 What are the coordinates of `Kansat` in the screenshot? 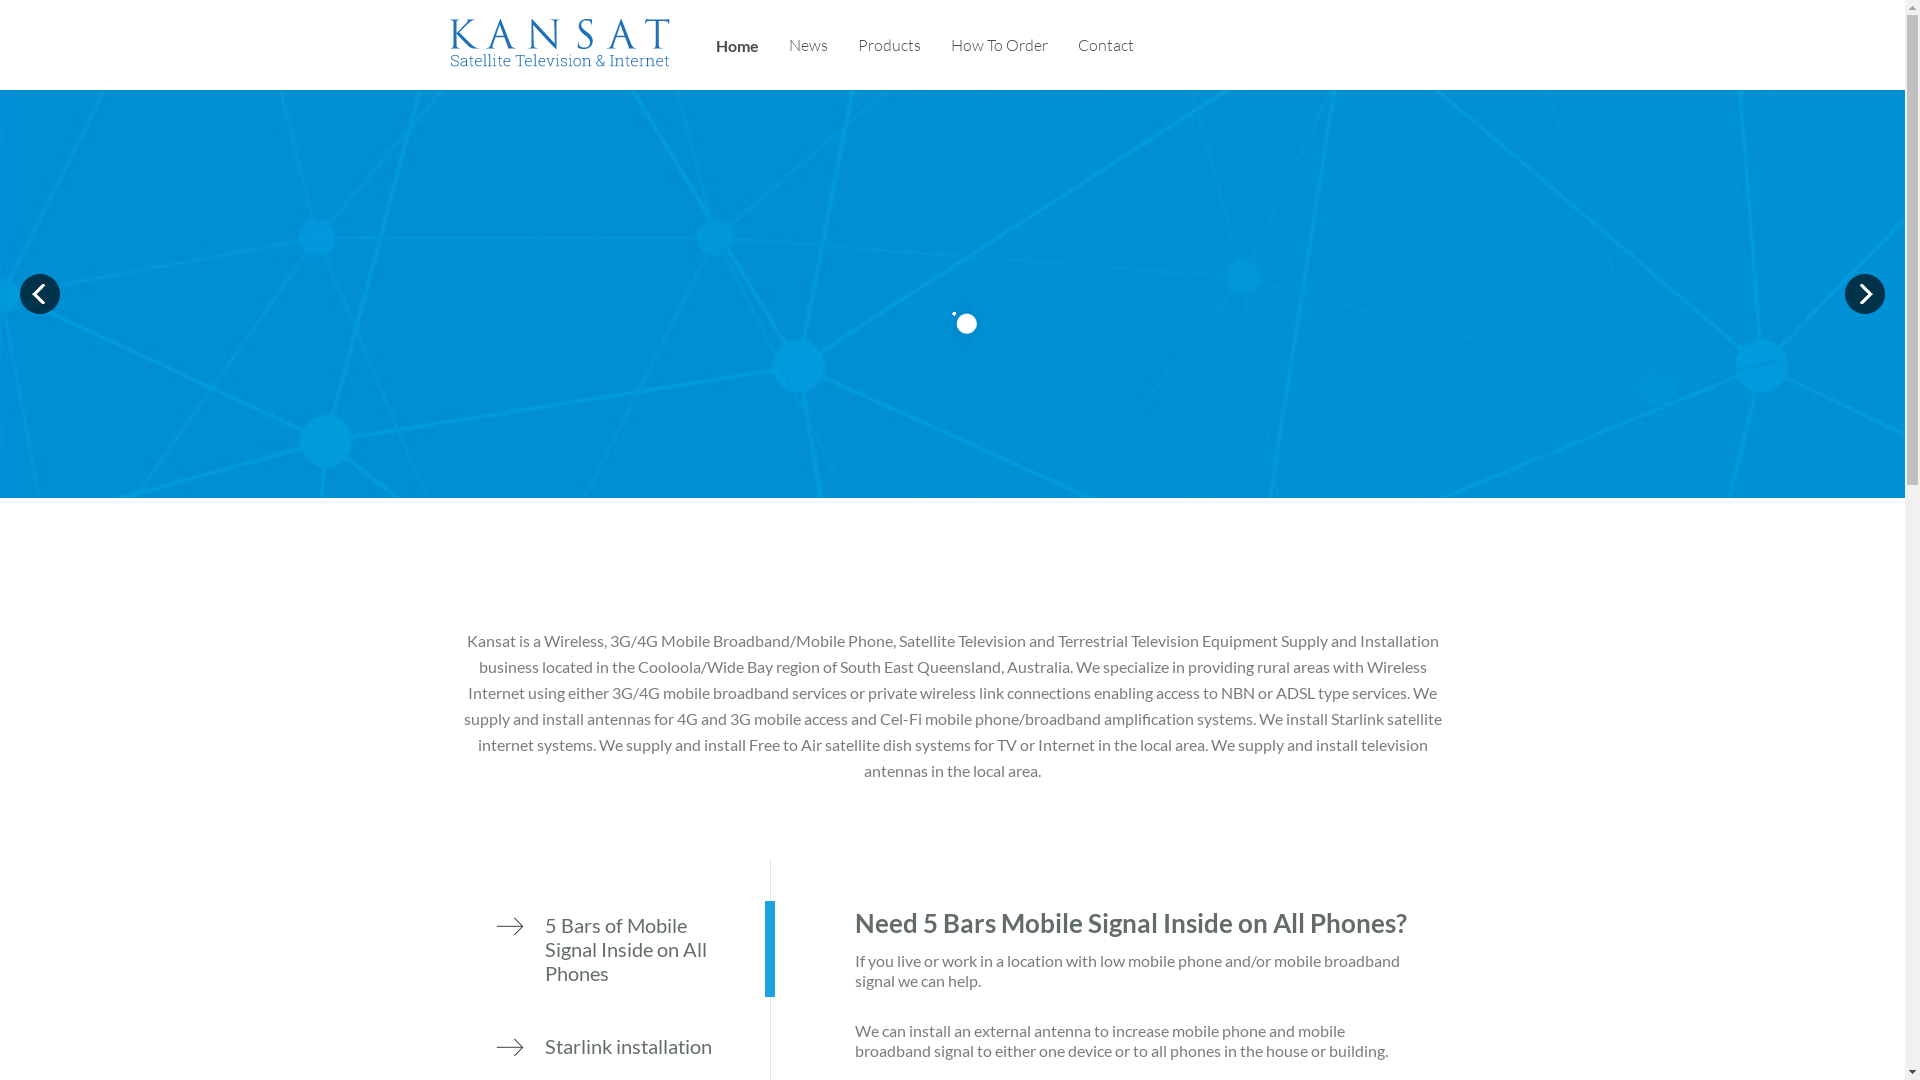 It's located at (560, 60).